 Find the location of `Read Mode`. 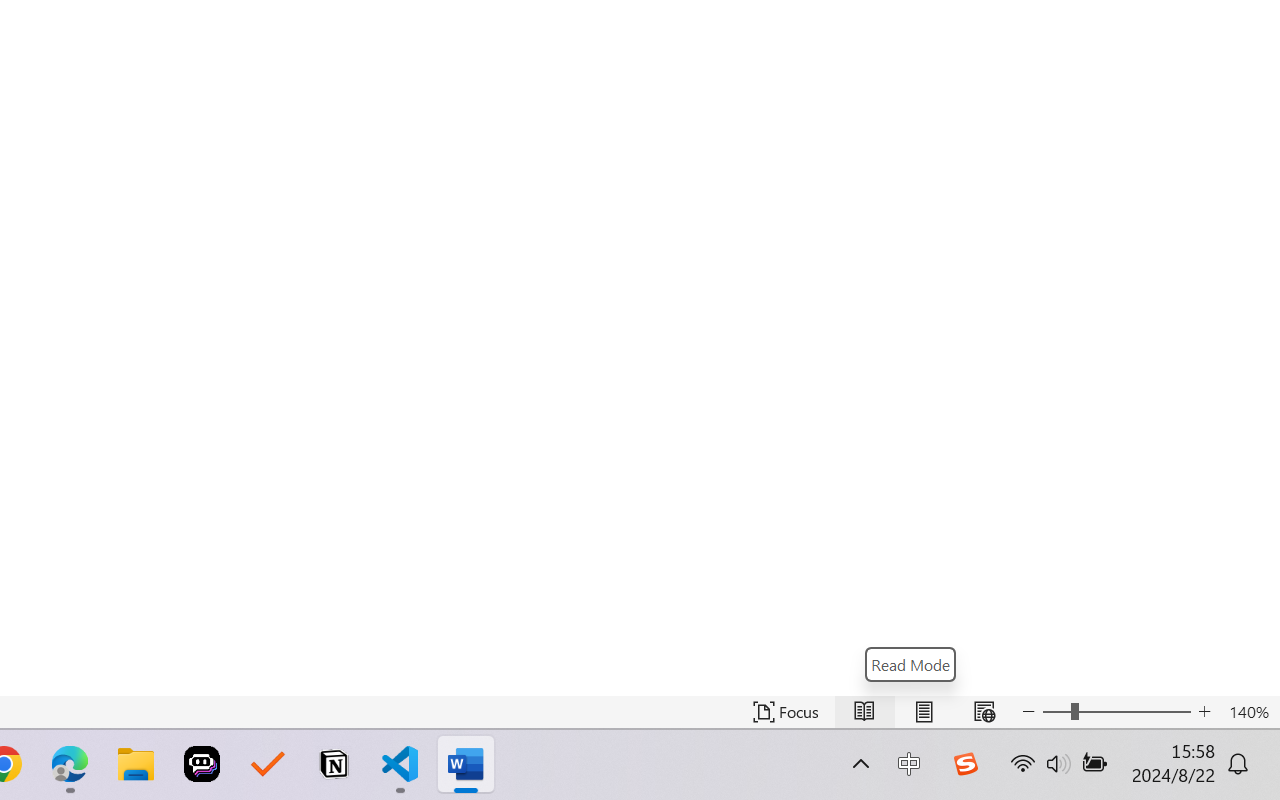

Read Mode is located at coordinates (910, 664).